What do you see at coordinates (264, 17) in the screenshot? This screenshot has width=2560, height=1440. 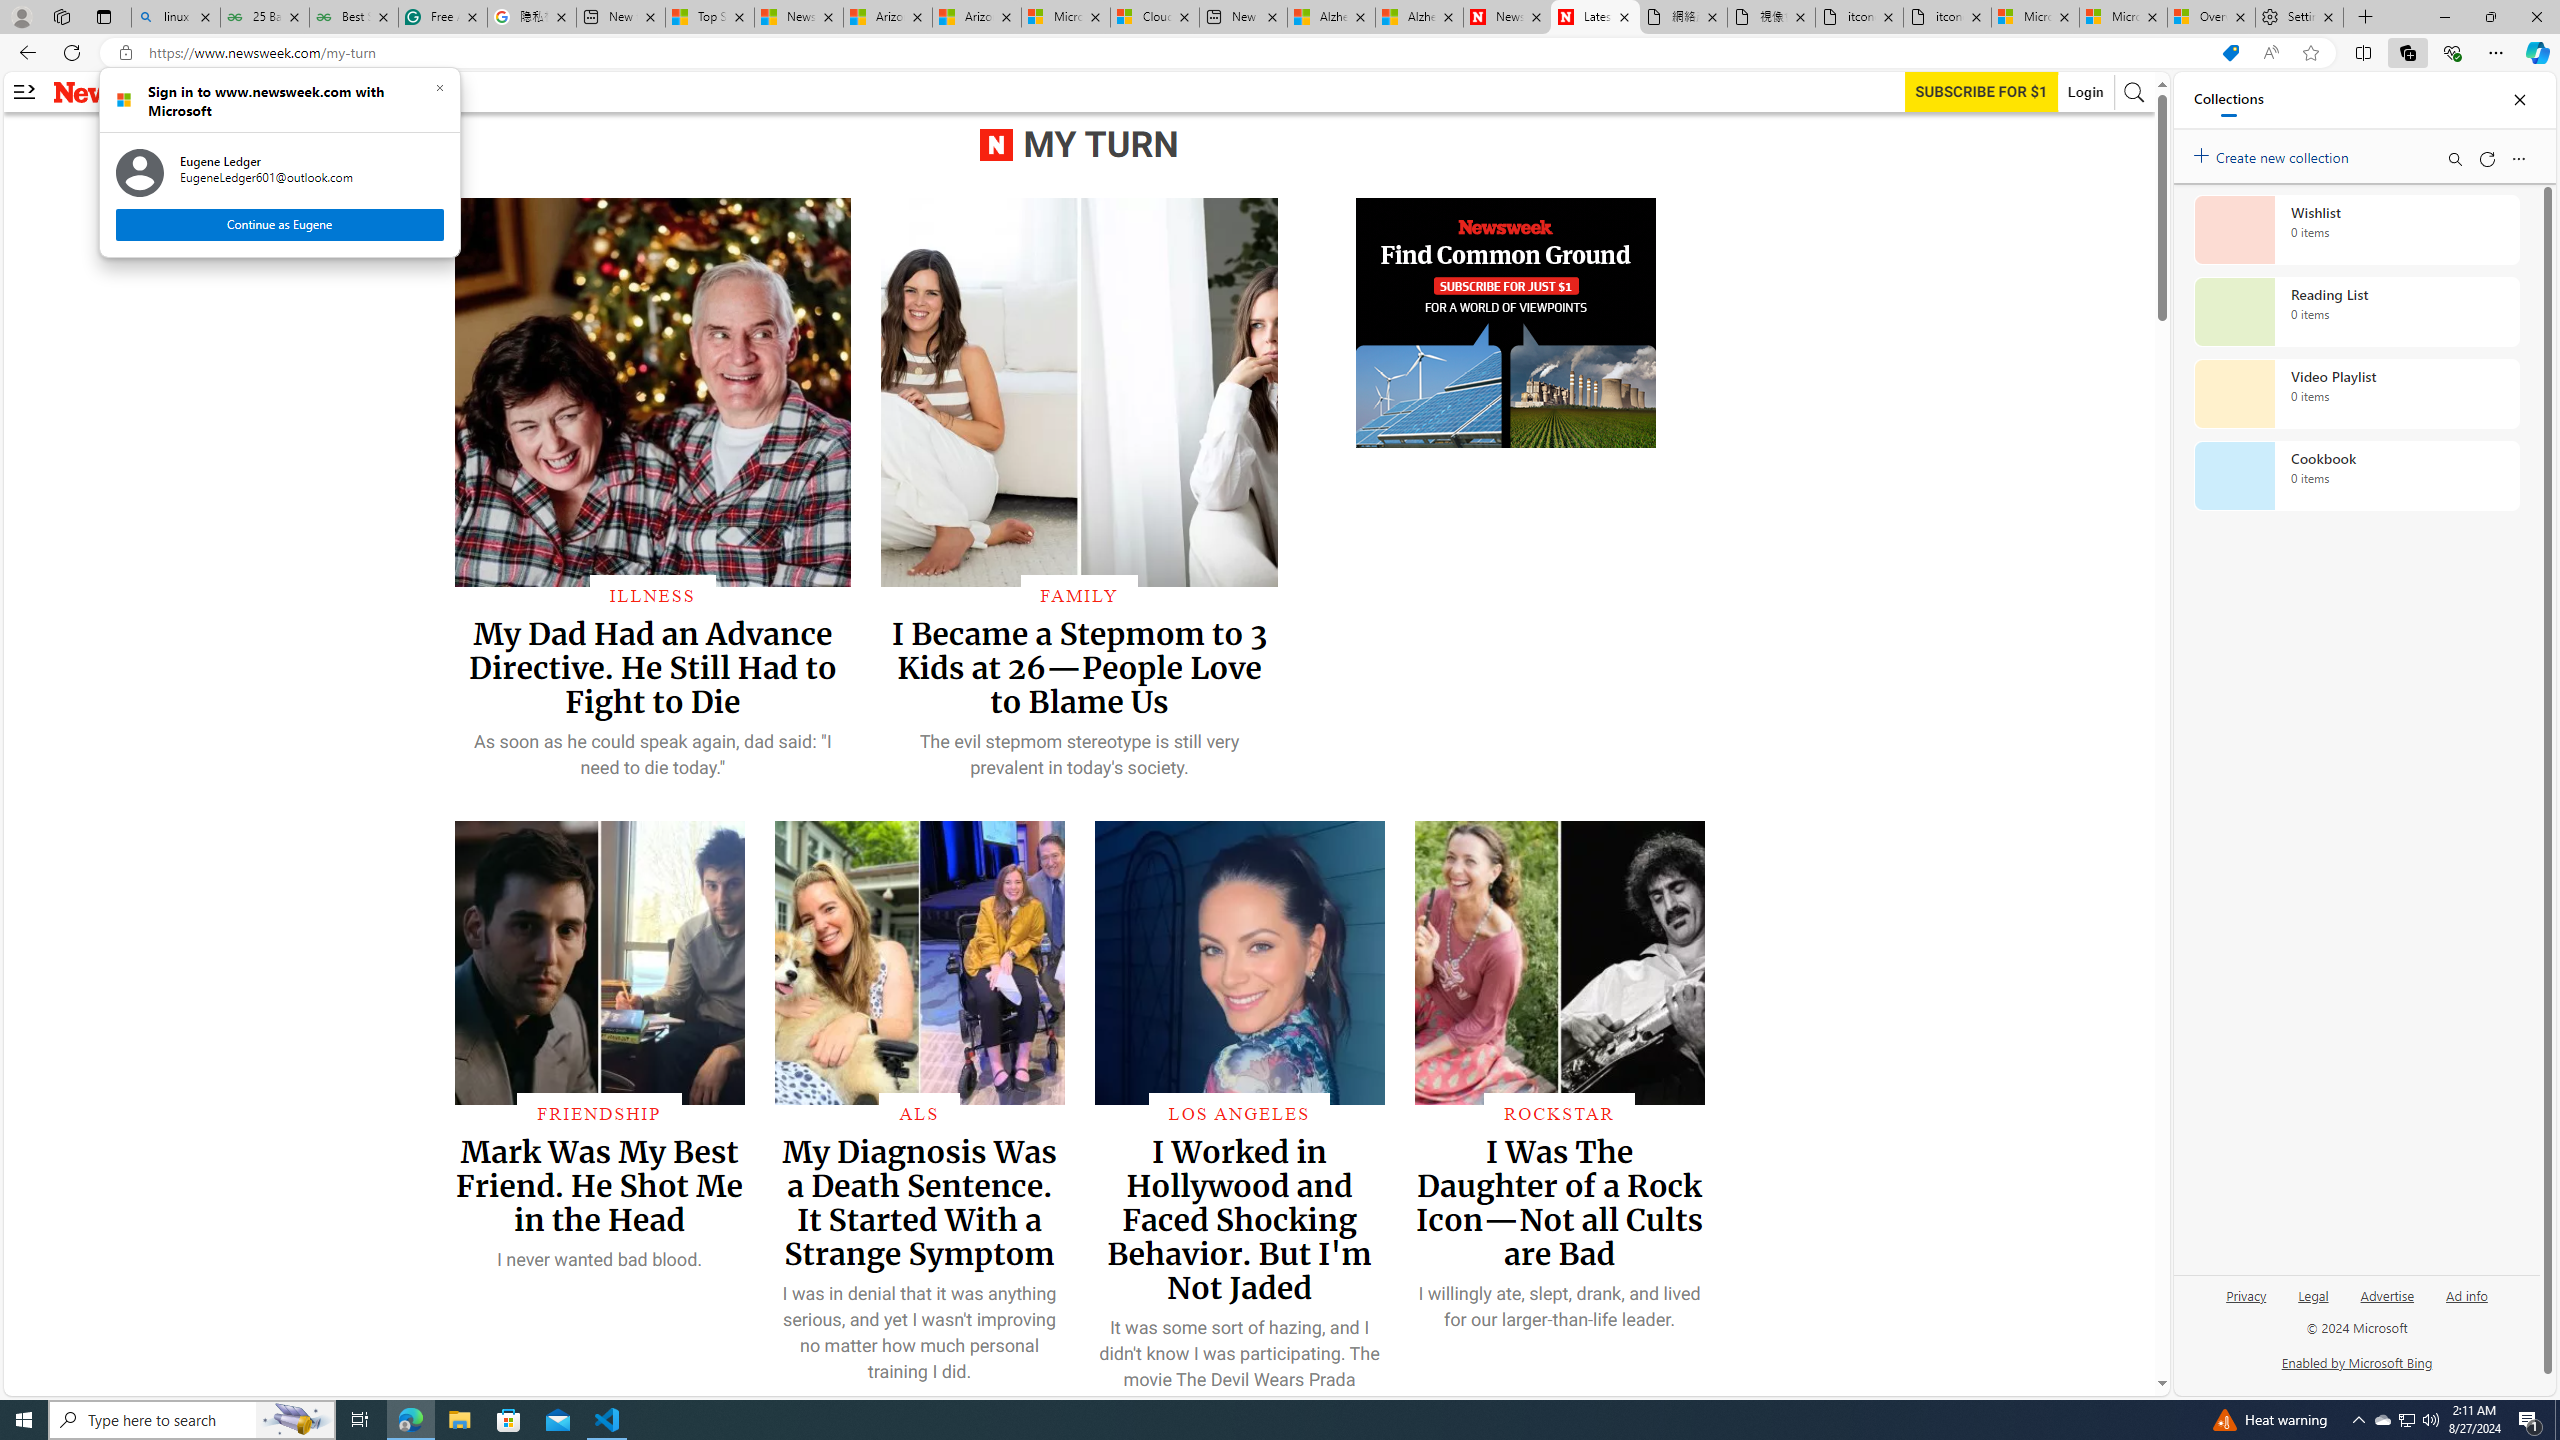 I see `25 Basic Linux Commands For Beginners - GeeksforGeeks` at bounding box center [264, 17].